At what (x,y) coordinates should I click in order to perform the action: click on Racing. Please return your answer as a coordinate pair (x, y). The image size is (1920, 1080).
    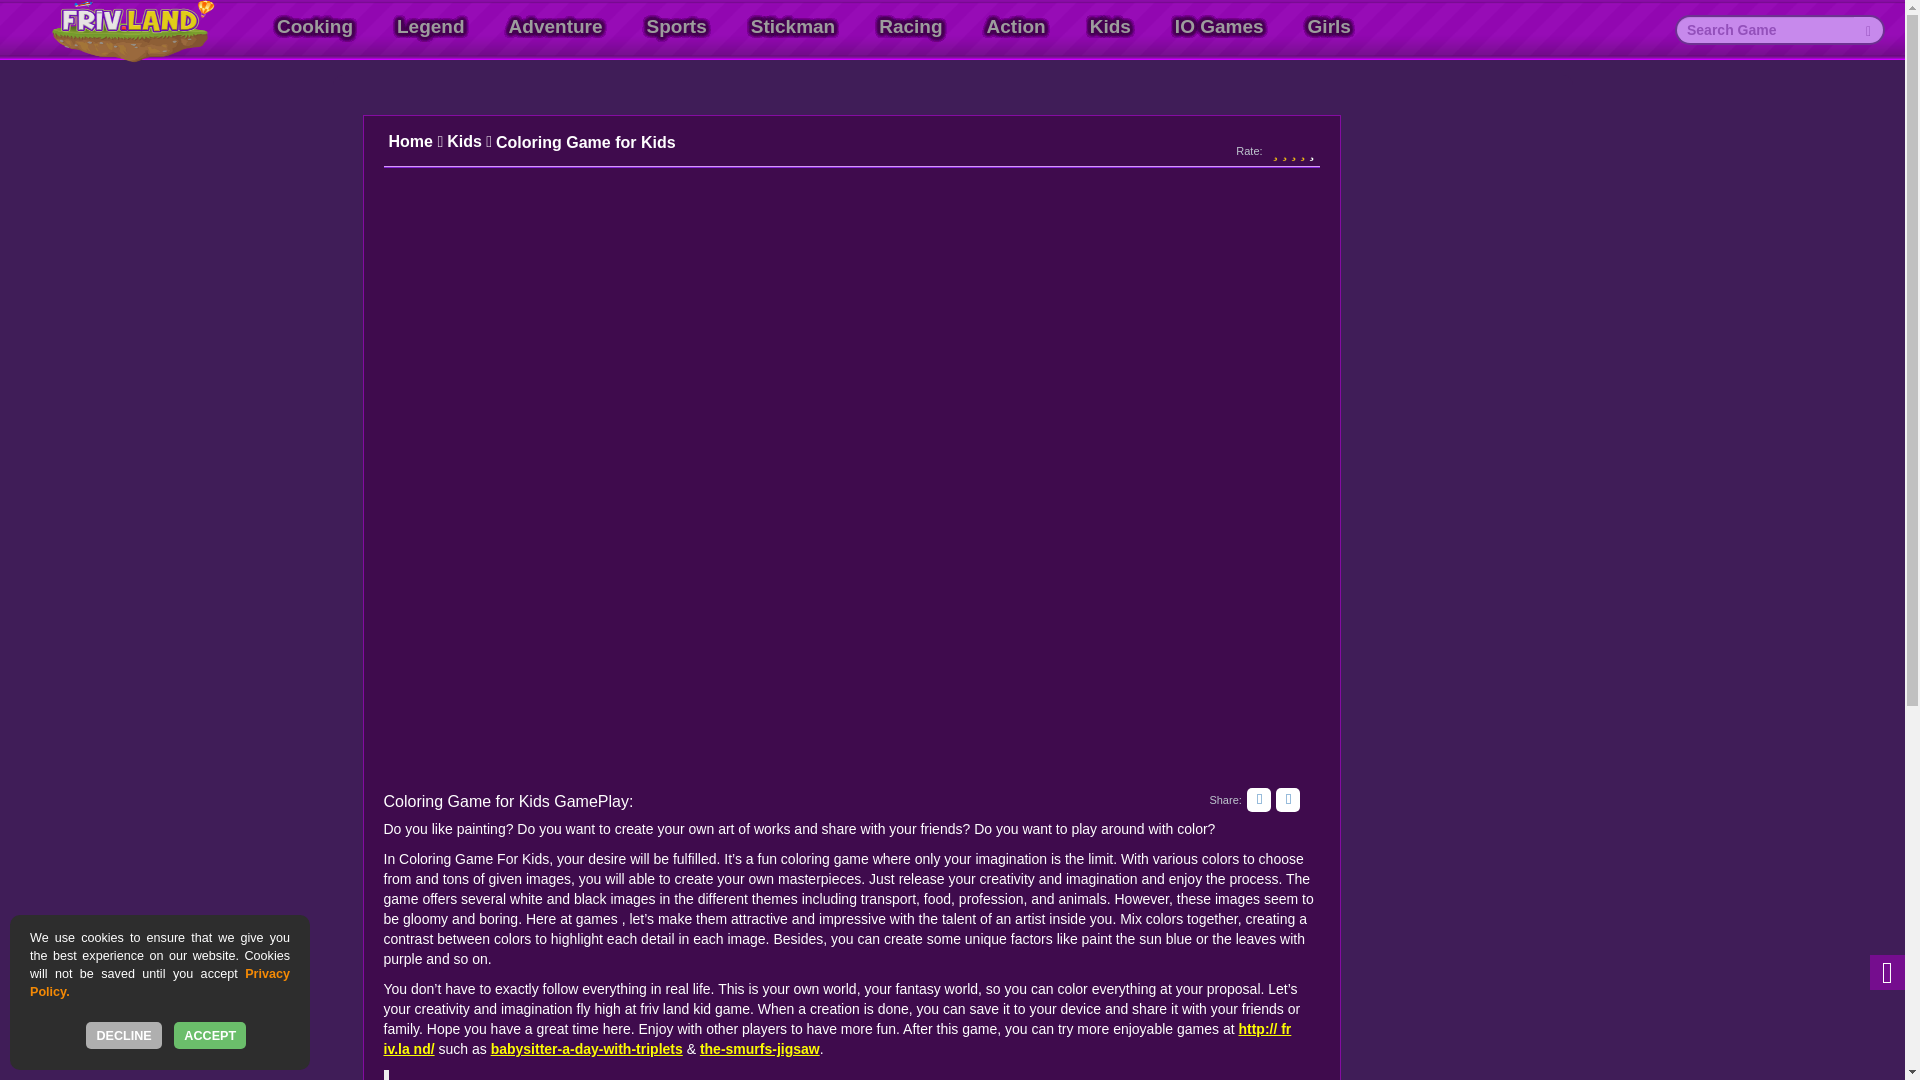
    Looking at the image, I should click on (910, 26).